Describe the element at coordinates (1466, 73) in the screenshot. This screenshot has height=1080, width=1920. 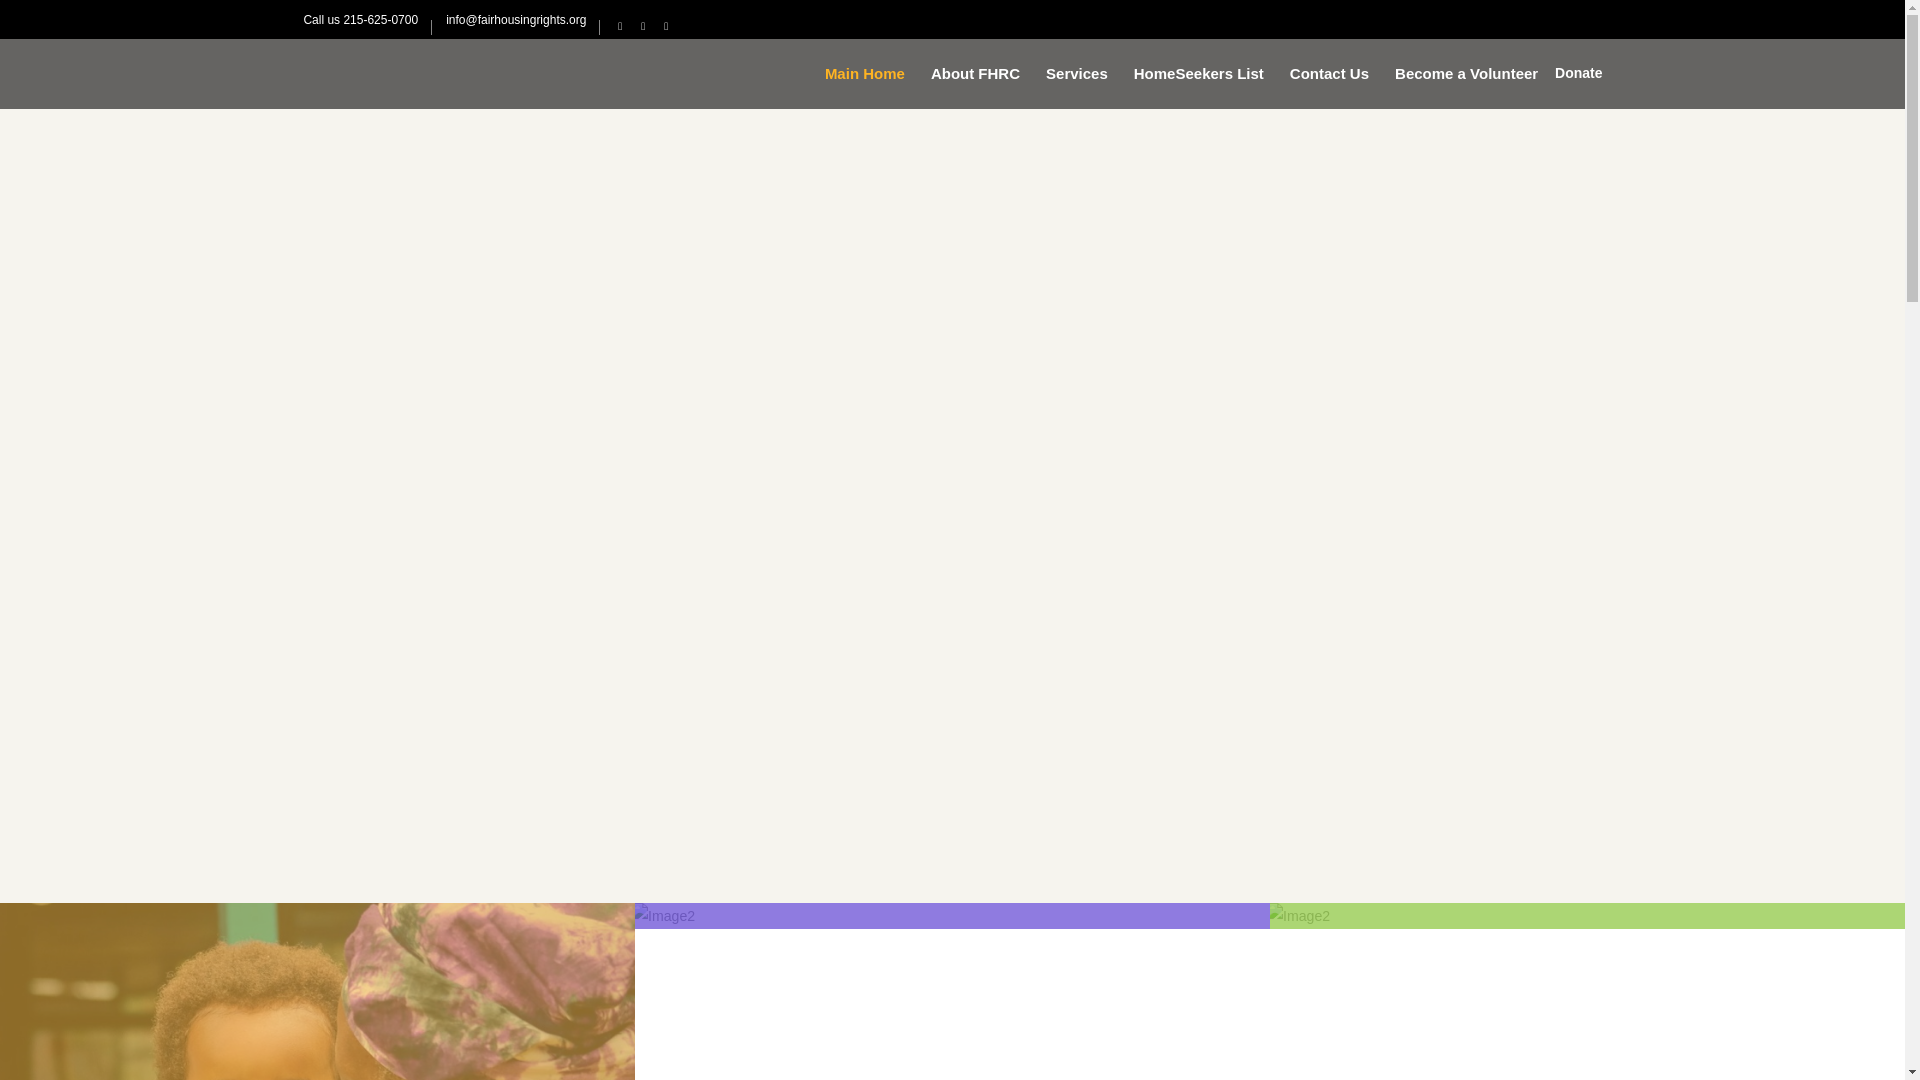
I see `Become a Volunteer` at that location.